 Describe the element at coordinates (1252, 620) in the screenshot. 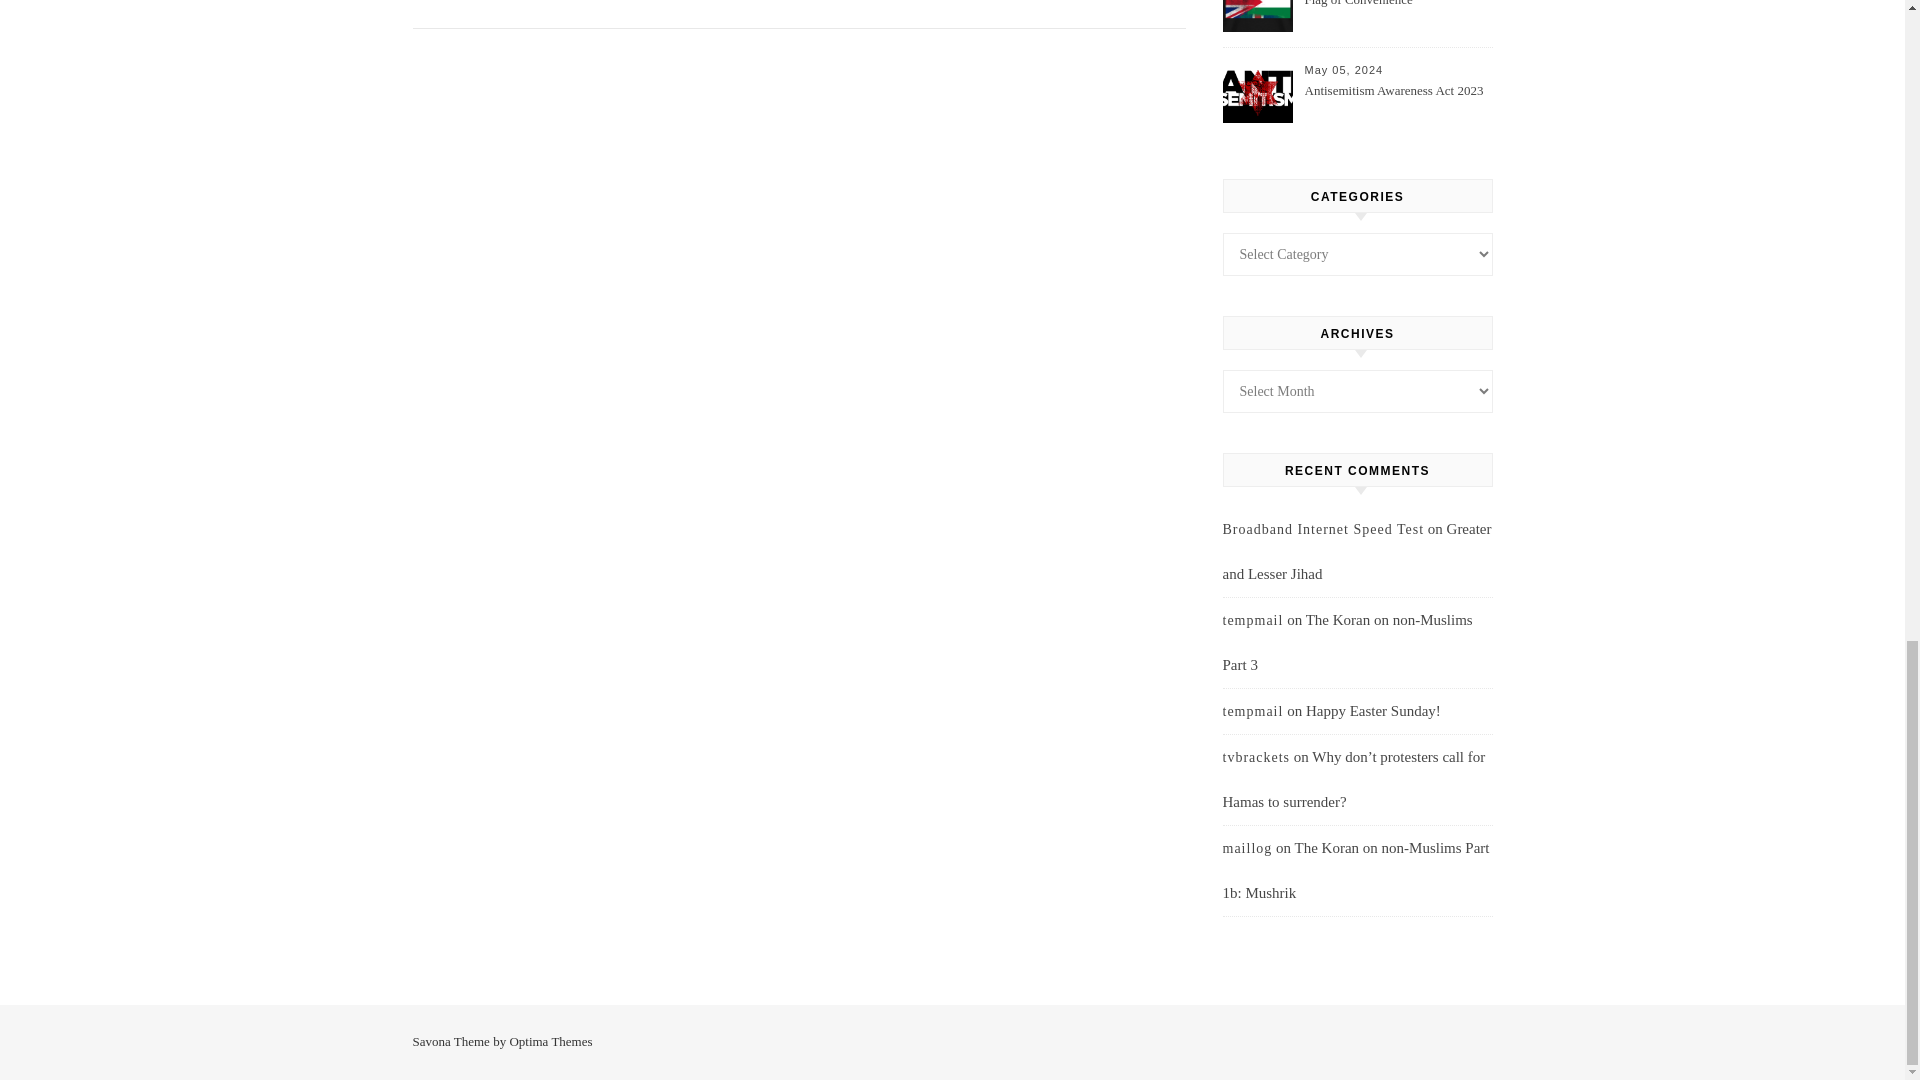

I see `tempmail` at that location.